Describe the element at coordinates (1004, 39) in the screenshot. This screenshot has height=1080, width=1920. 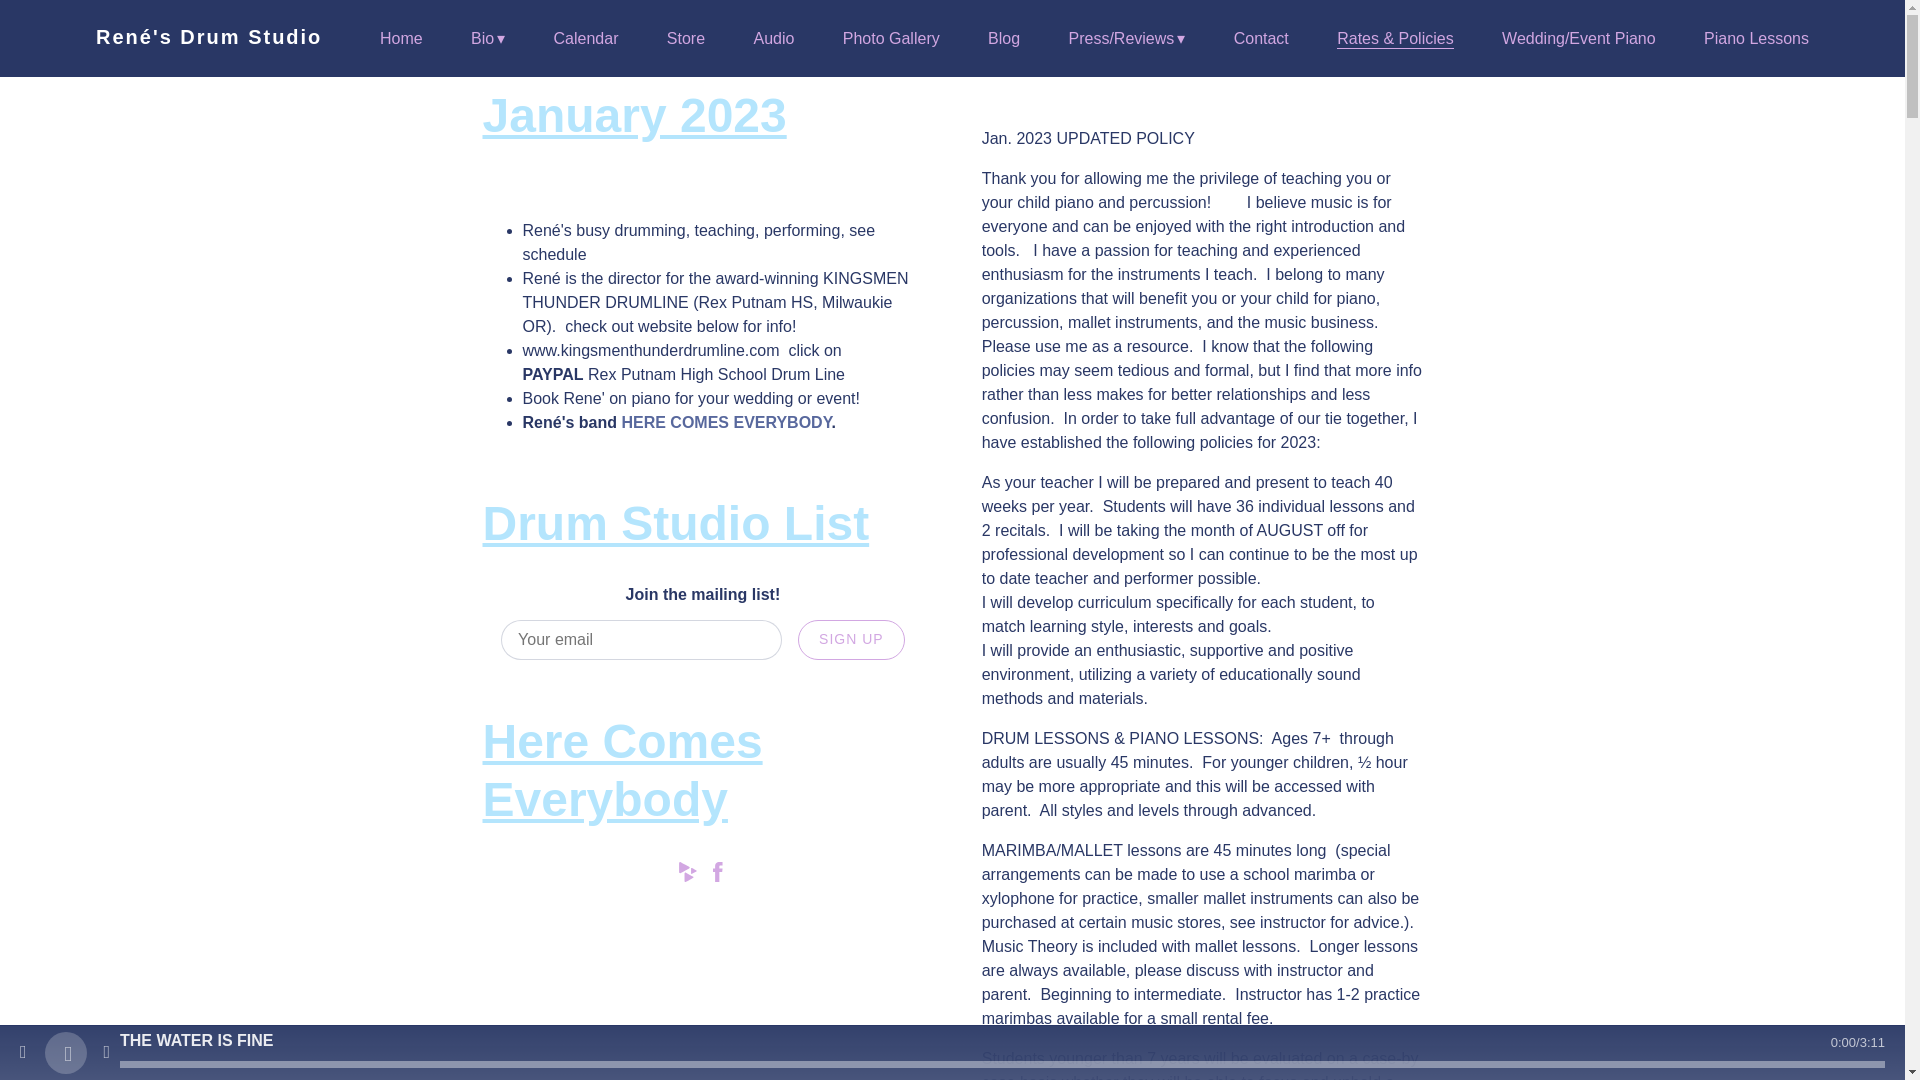
I see `Blog` at that location.